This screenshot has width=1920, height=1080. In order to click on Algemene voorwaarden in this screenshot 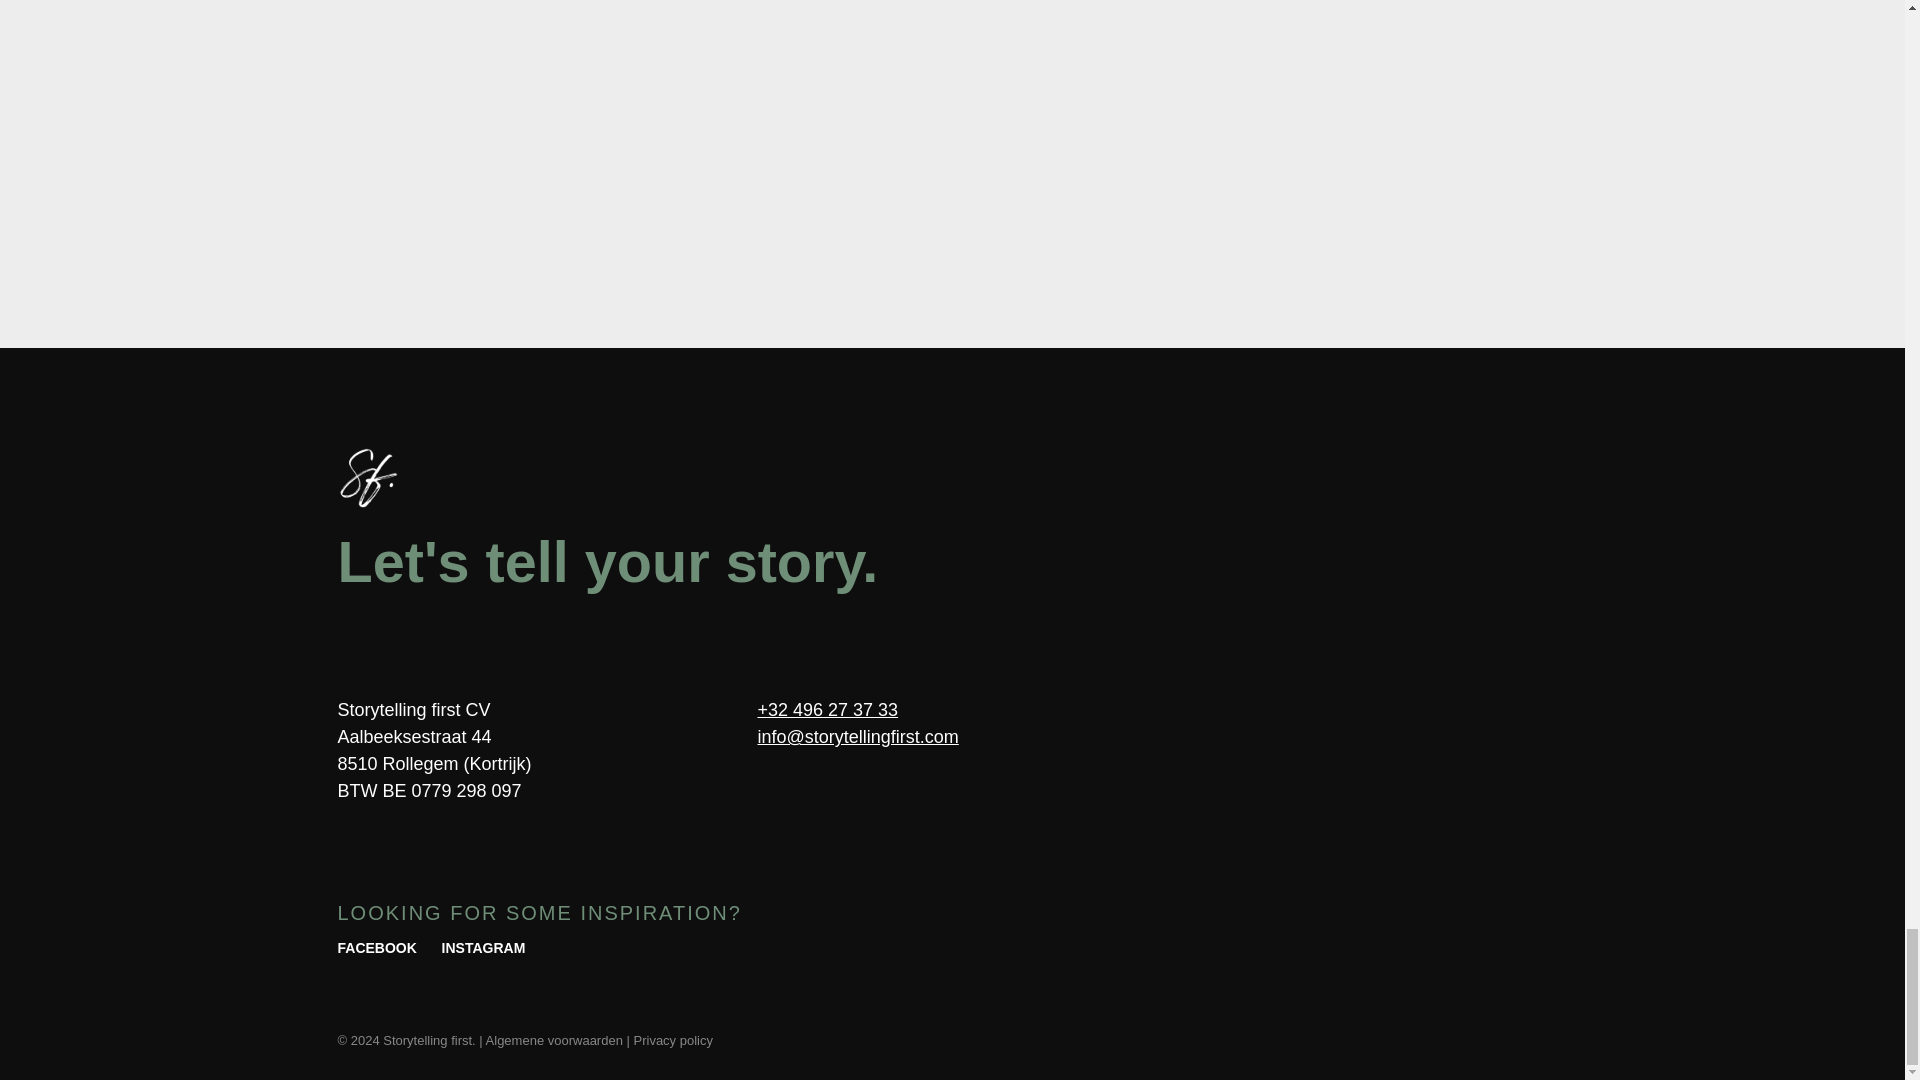, I will do `click(554, 1040)`.